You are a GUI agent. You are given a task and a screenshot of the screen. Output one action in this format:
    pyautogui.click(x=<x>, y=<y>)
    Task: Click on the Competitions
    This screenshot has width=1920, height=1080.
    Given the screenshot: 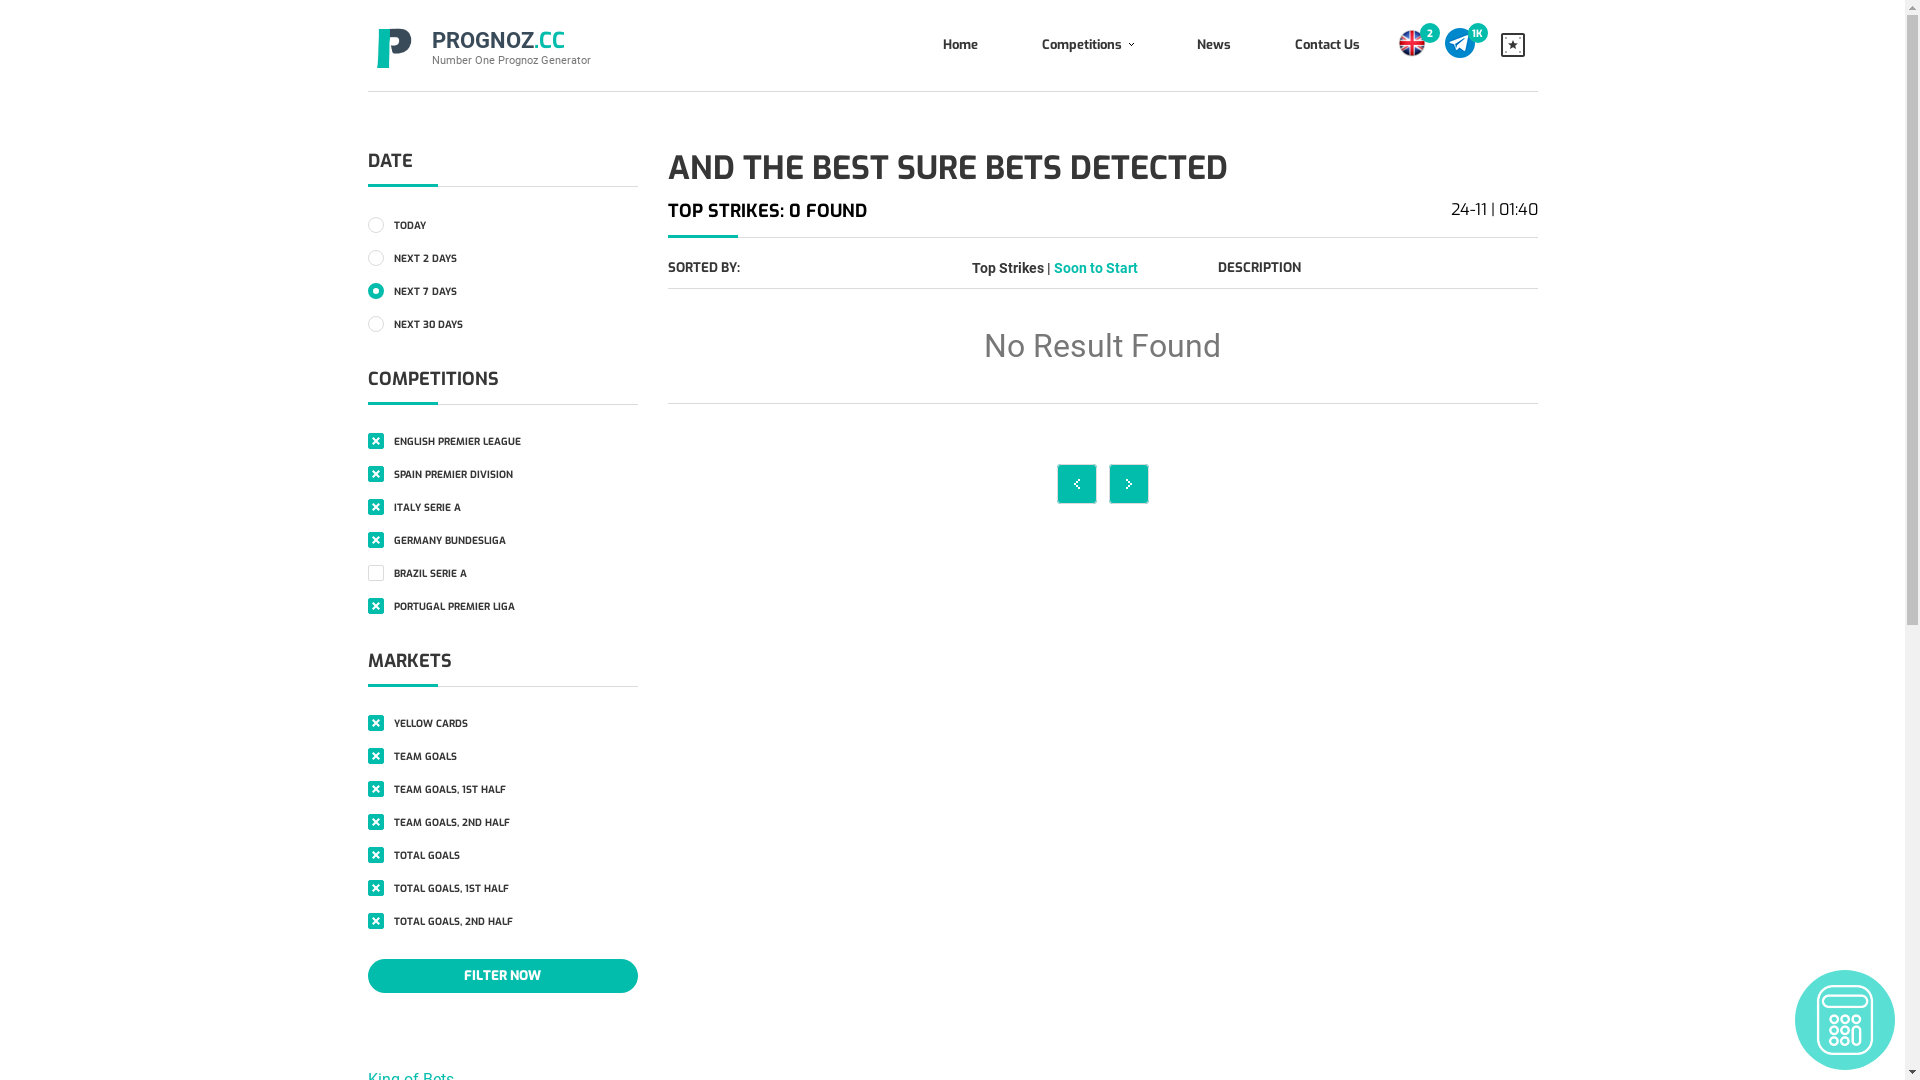 What is the action you would take?
    pyautogui.click(x=1087, y=46)
    